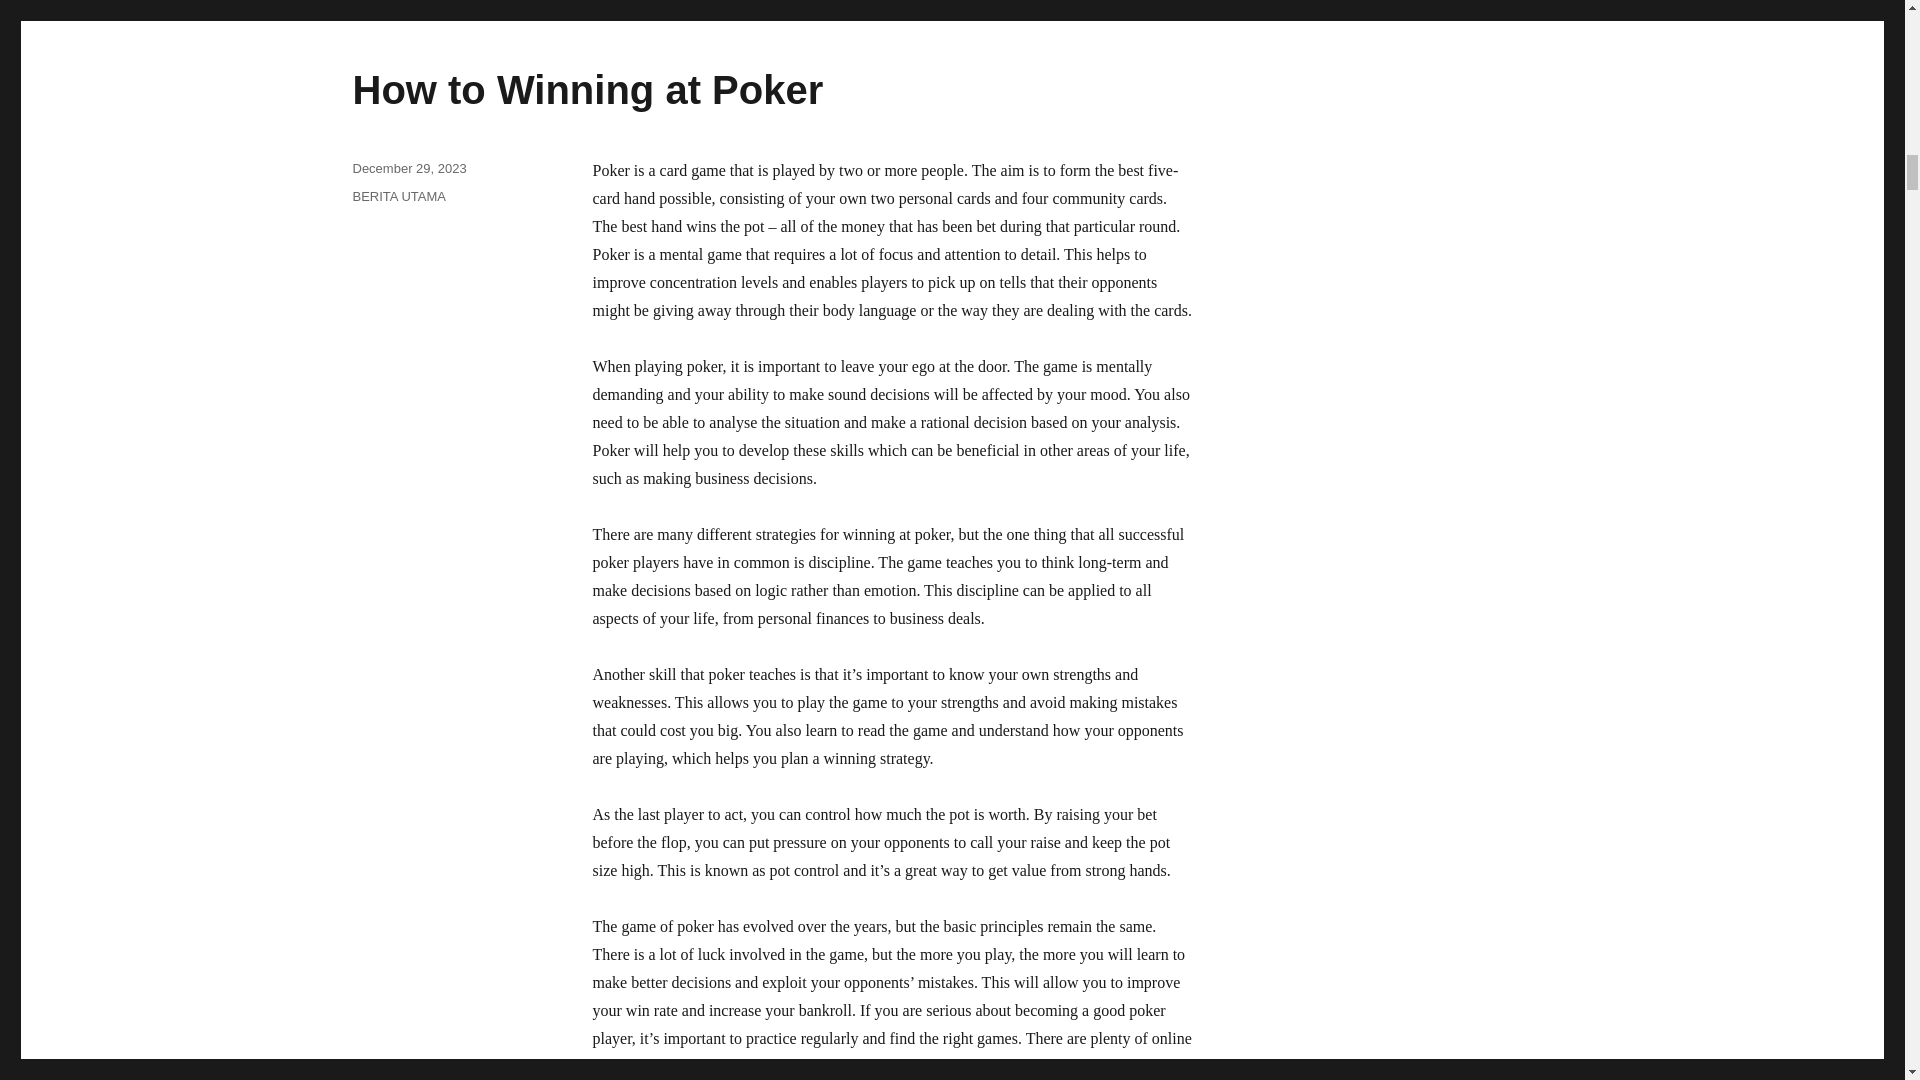 The width and height of the screenshot is (1920, 1080). What do you see at coordinates (408, 168) in the screenshot?
I see `December 29, 2023` at bounding box center [408, 168].